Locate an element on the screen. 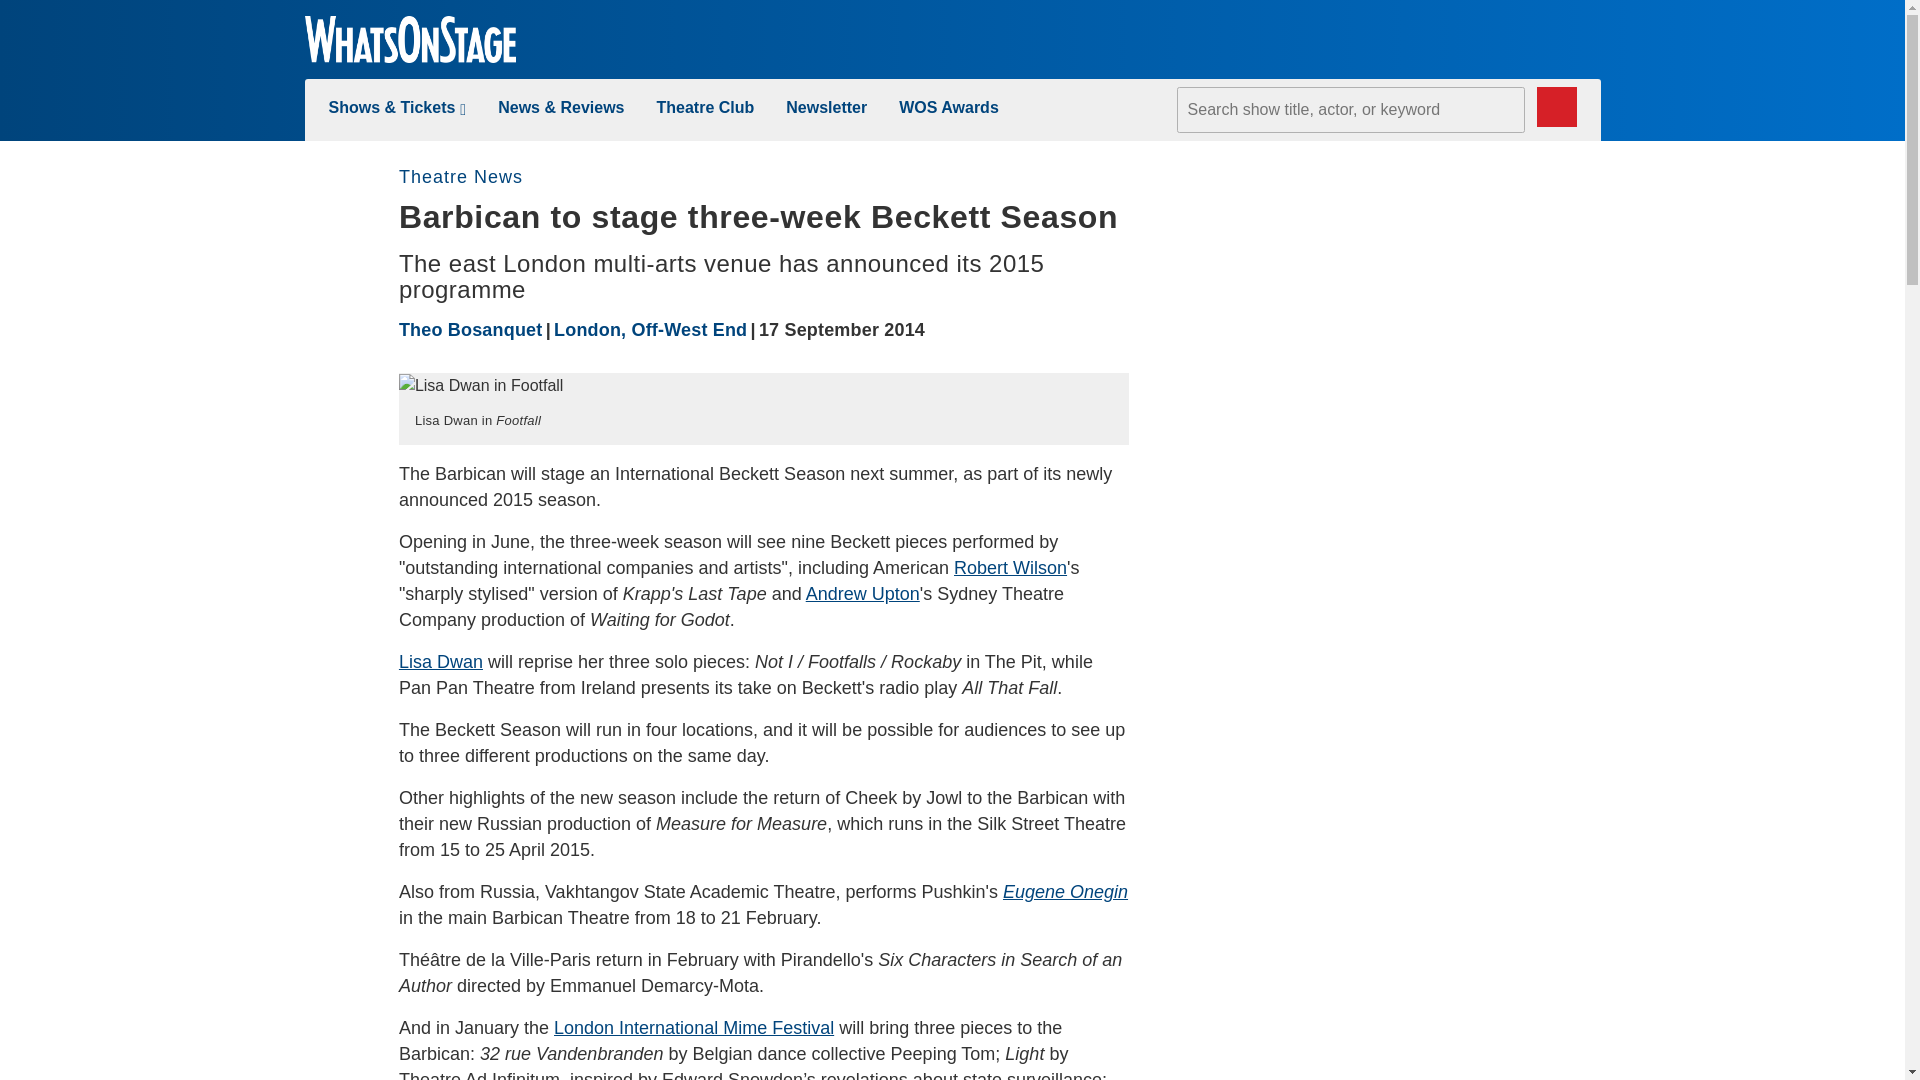 This screenshot has width=1920, height=1080. WOS Awards is located at coordinates (948, 107).